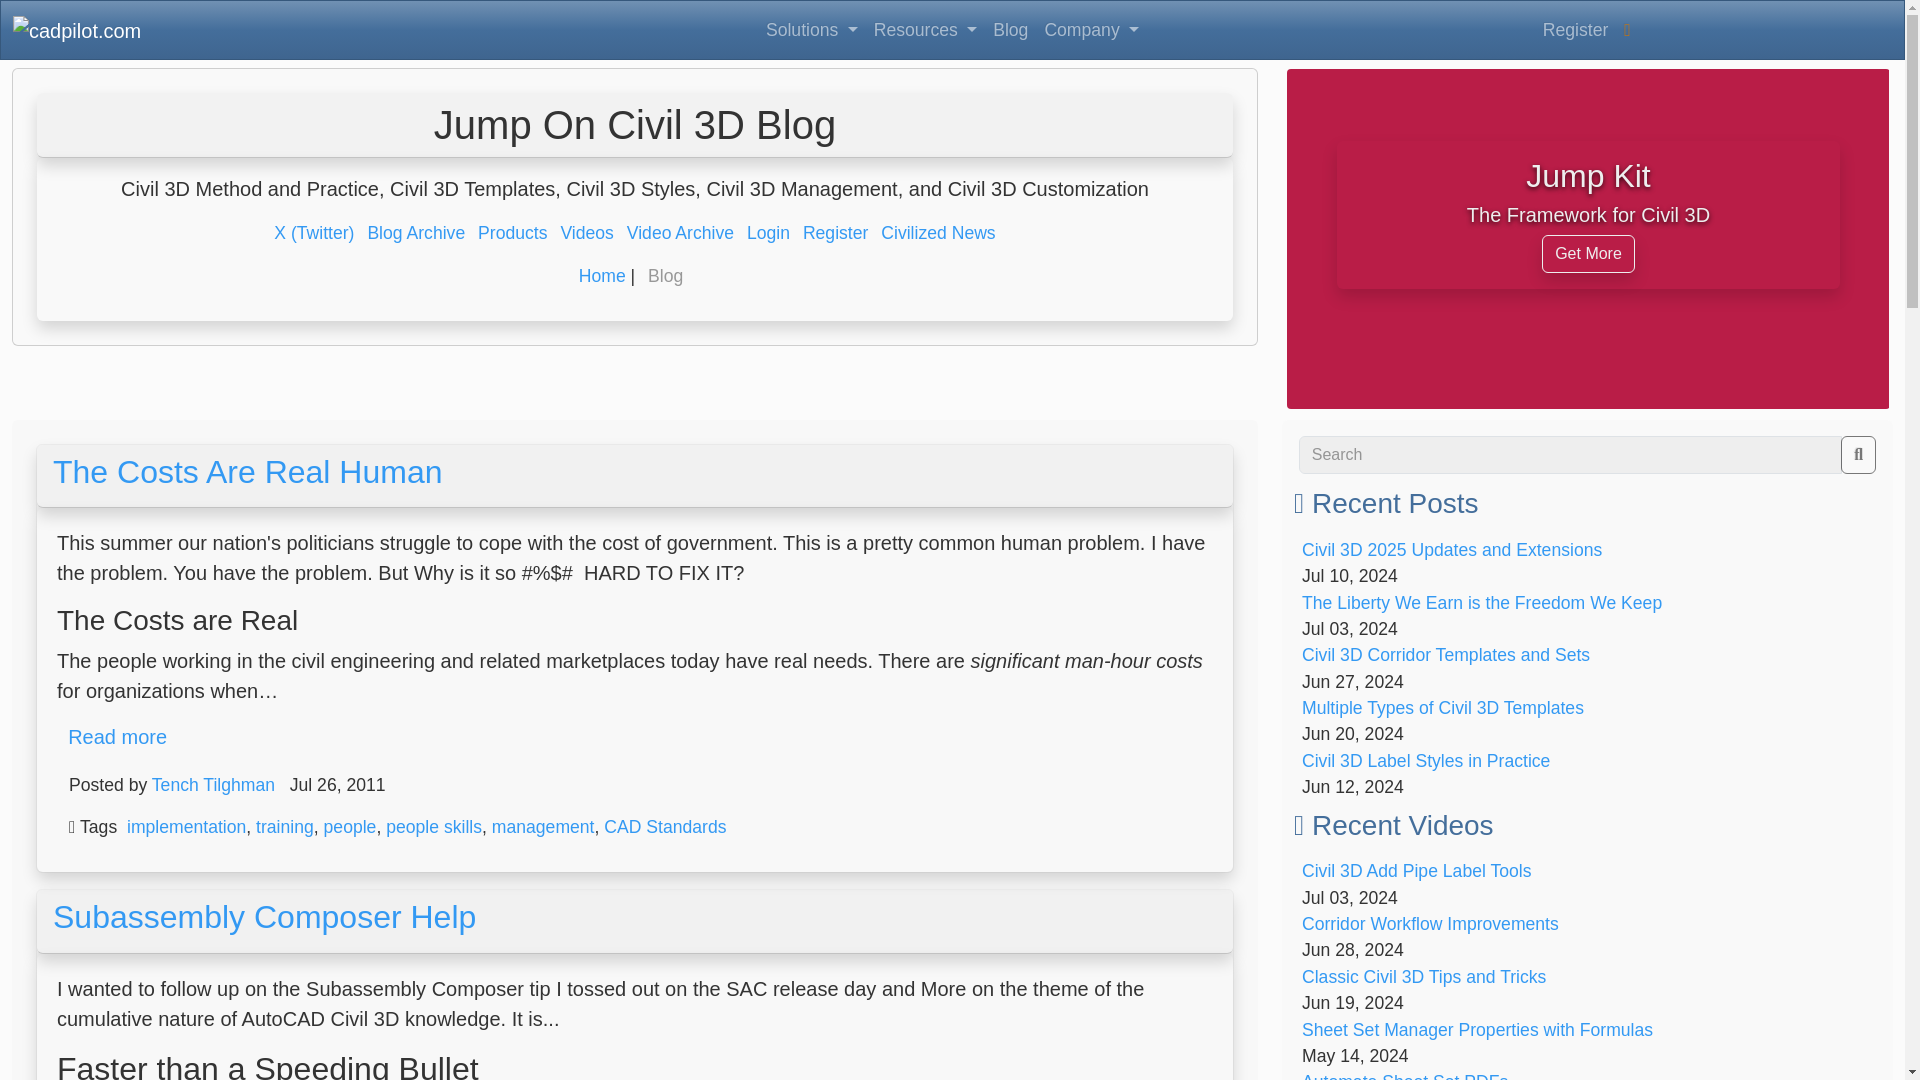 The image size is (1920, 1080). What do you see at coordinates (1575, 29) in the screenshot?
I see `Register` at bounding box center [1575, 29].